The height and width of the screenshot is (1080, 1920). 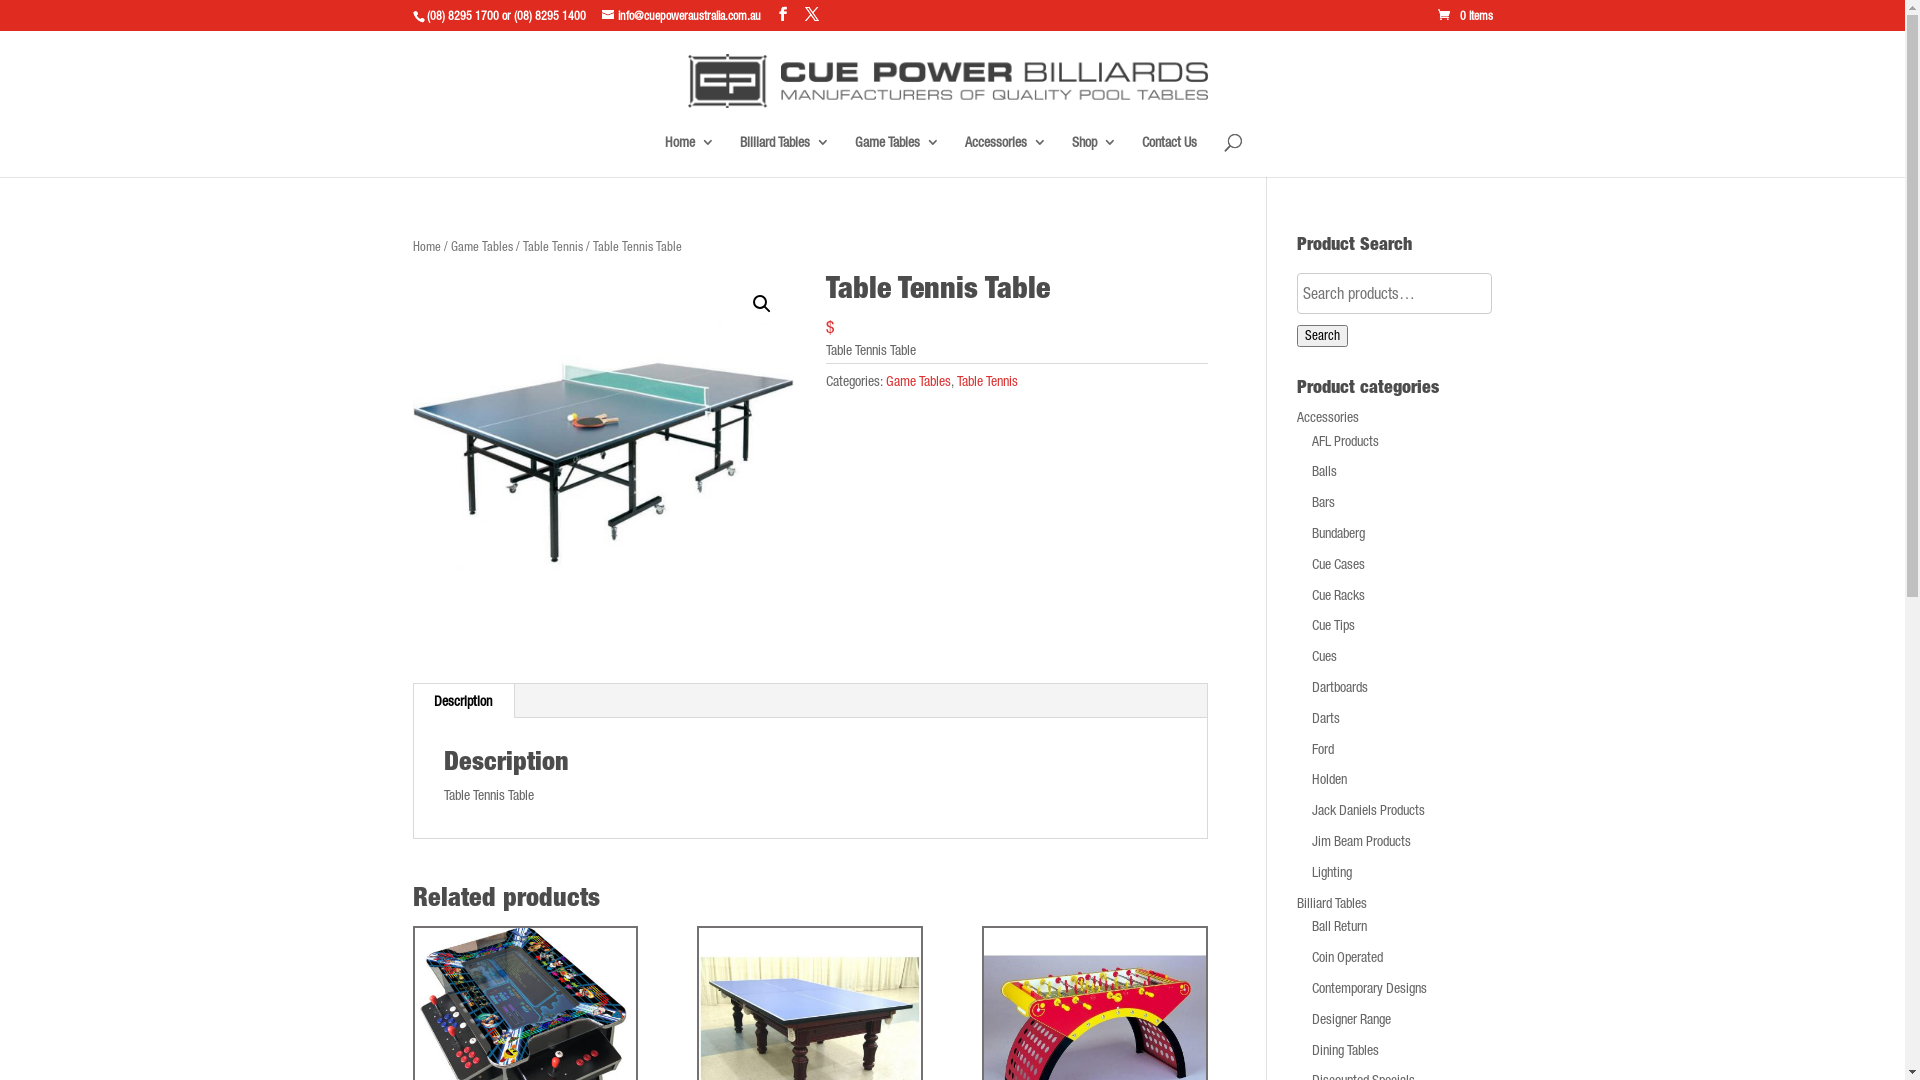 What do you see at coordinates (1368, 810) in the screenshot?
I see `Jack Daniels Products` at bounding box center [1368, 810].